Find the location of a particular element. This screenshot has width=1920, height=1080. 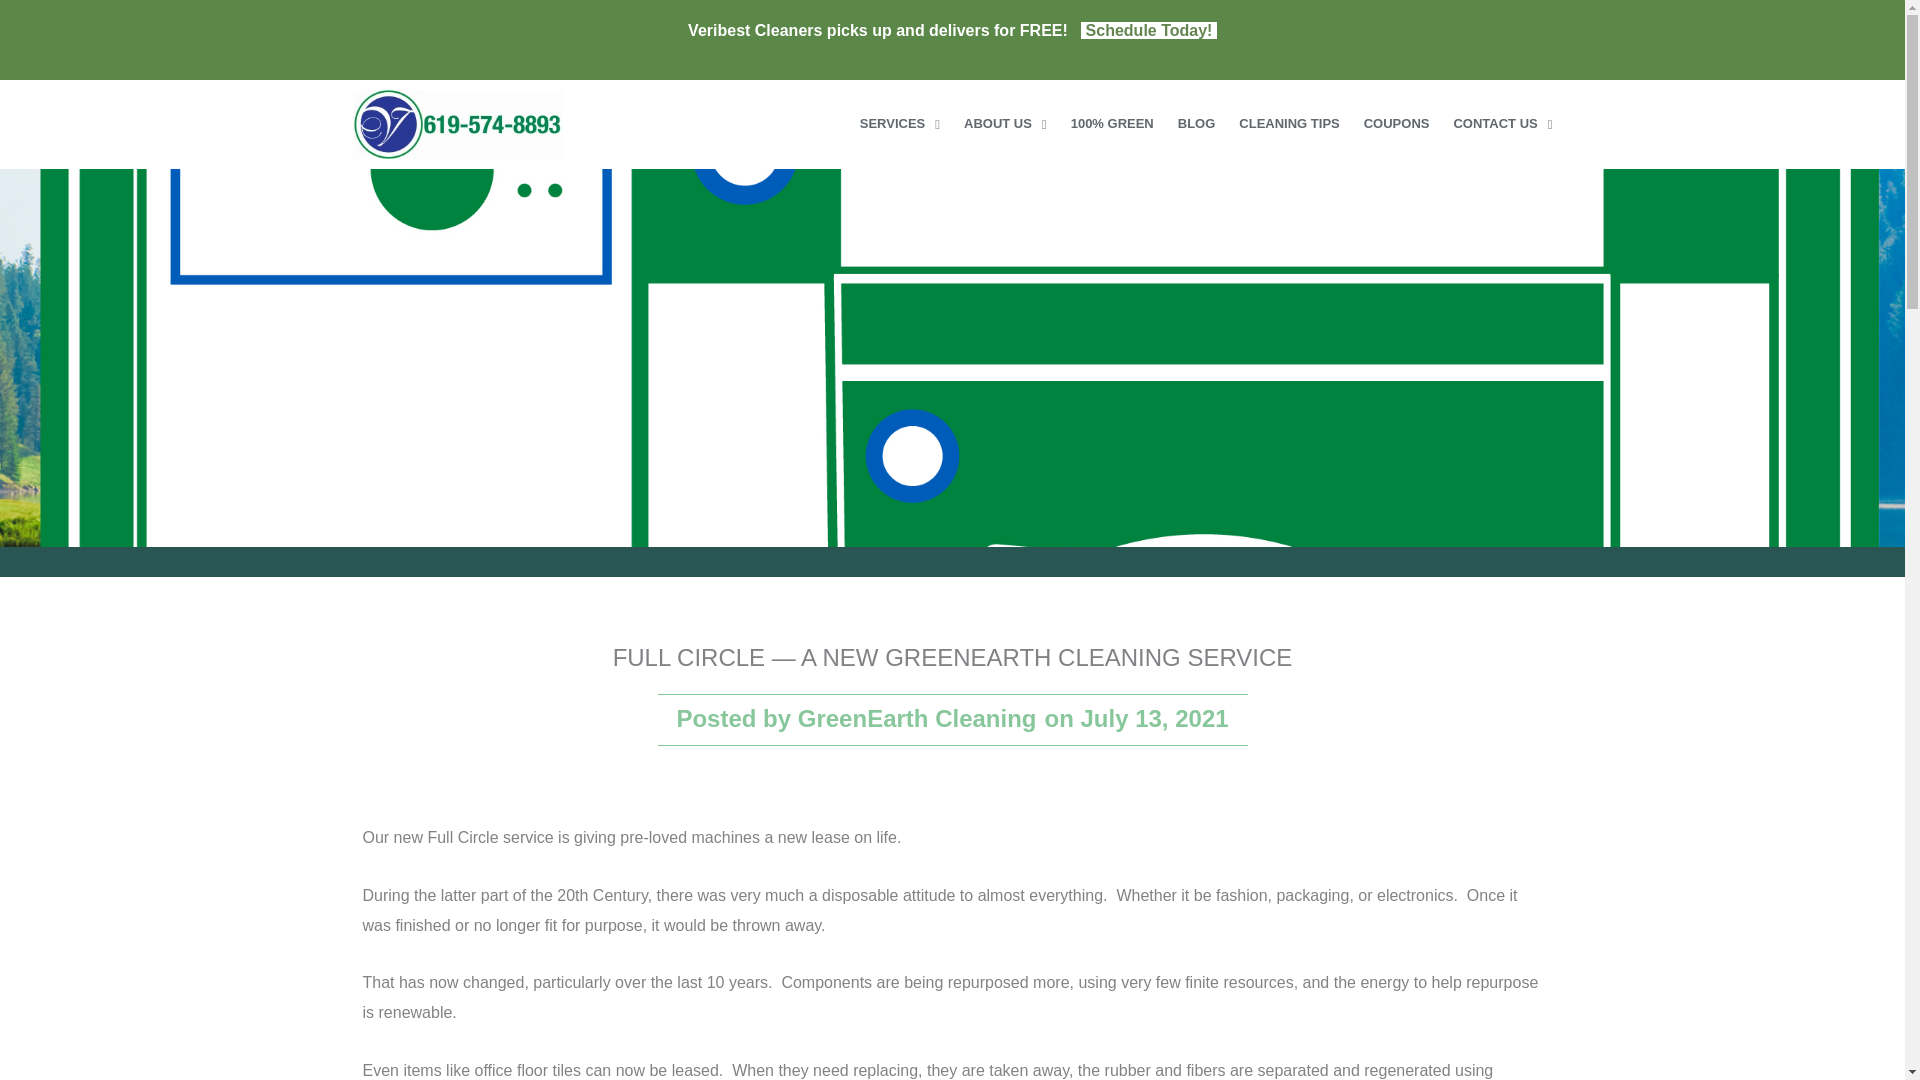

CONTACT US is located at coordinates (1502, 124).